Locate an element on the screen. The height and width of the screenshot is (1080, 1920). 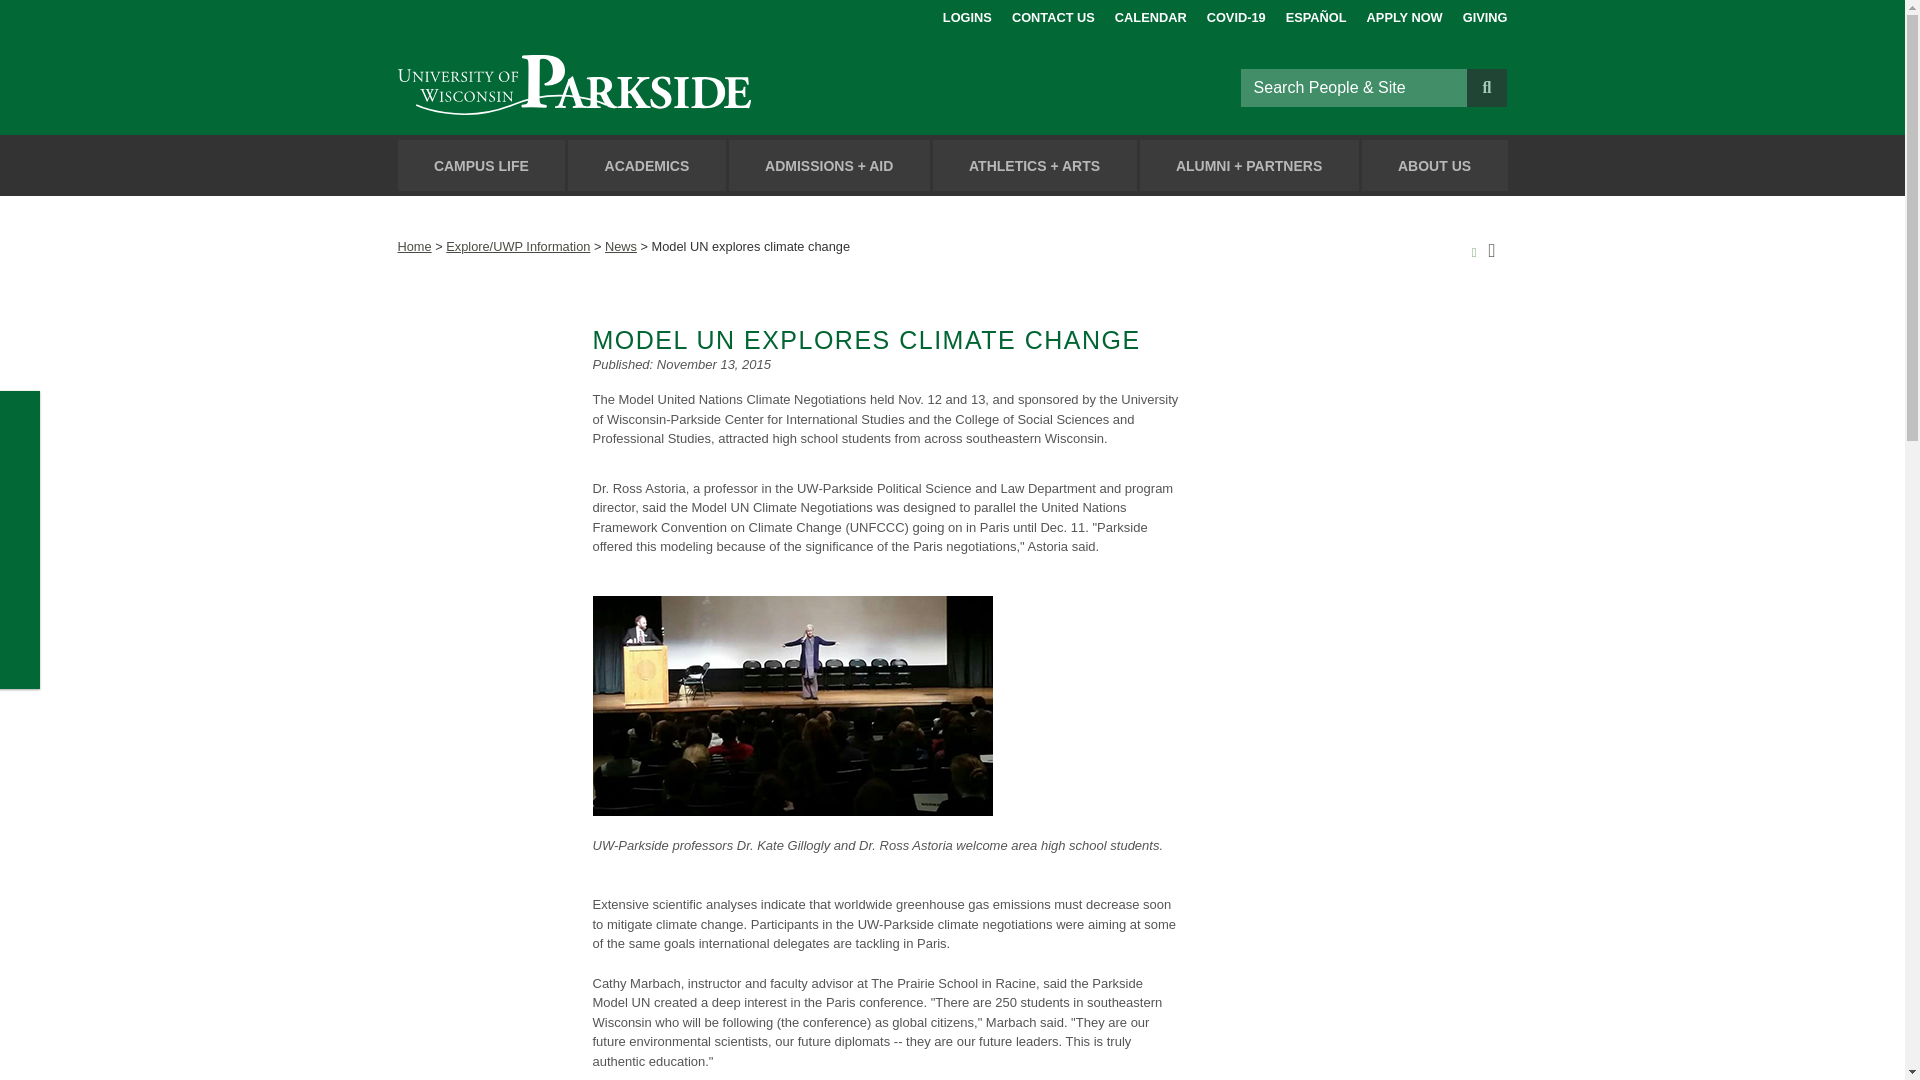
University of Wisconsin-Parkside is located at coordinates (620, 87).